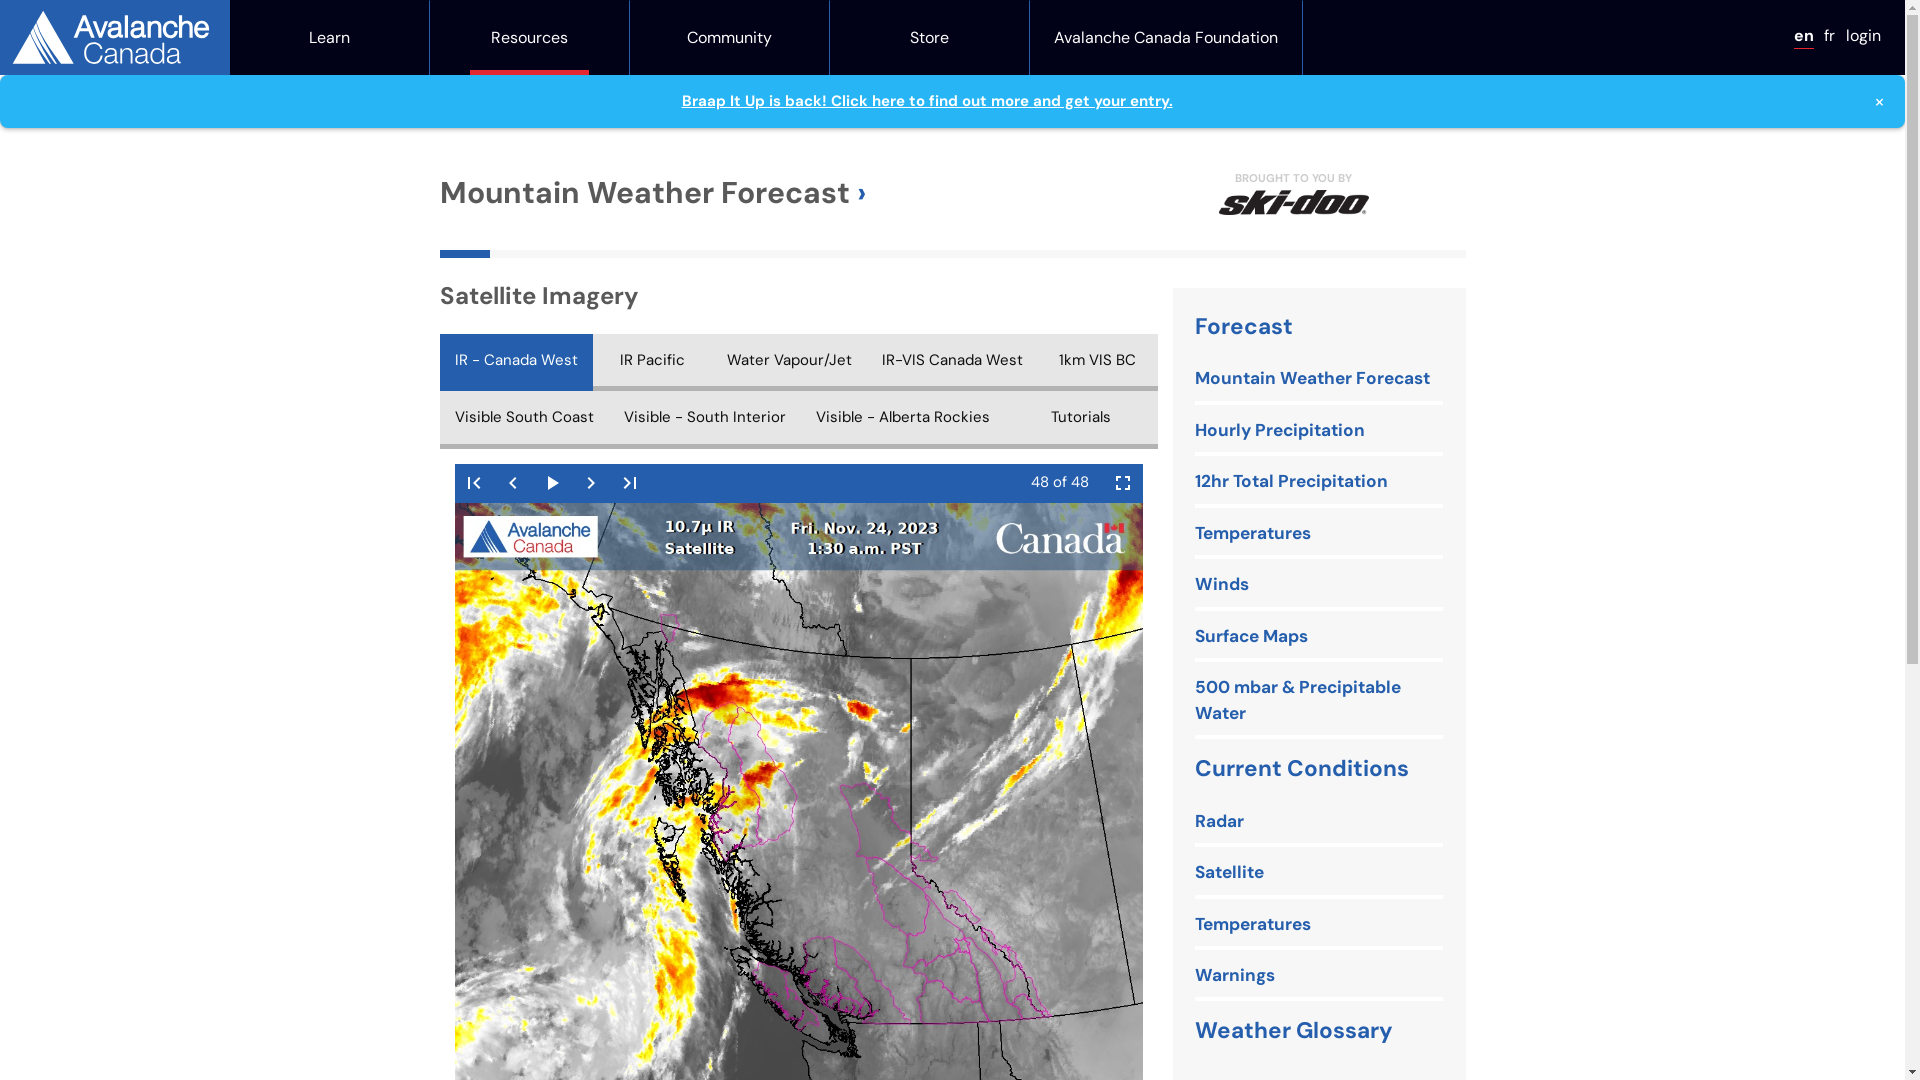 The image size is (1920, 1080). Describe the element at coordinates (730, 38) in the screenshot. I see `Community` at that location.